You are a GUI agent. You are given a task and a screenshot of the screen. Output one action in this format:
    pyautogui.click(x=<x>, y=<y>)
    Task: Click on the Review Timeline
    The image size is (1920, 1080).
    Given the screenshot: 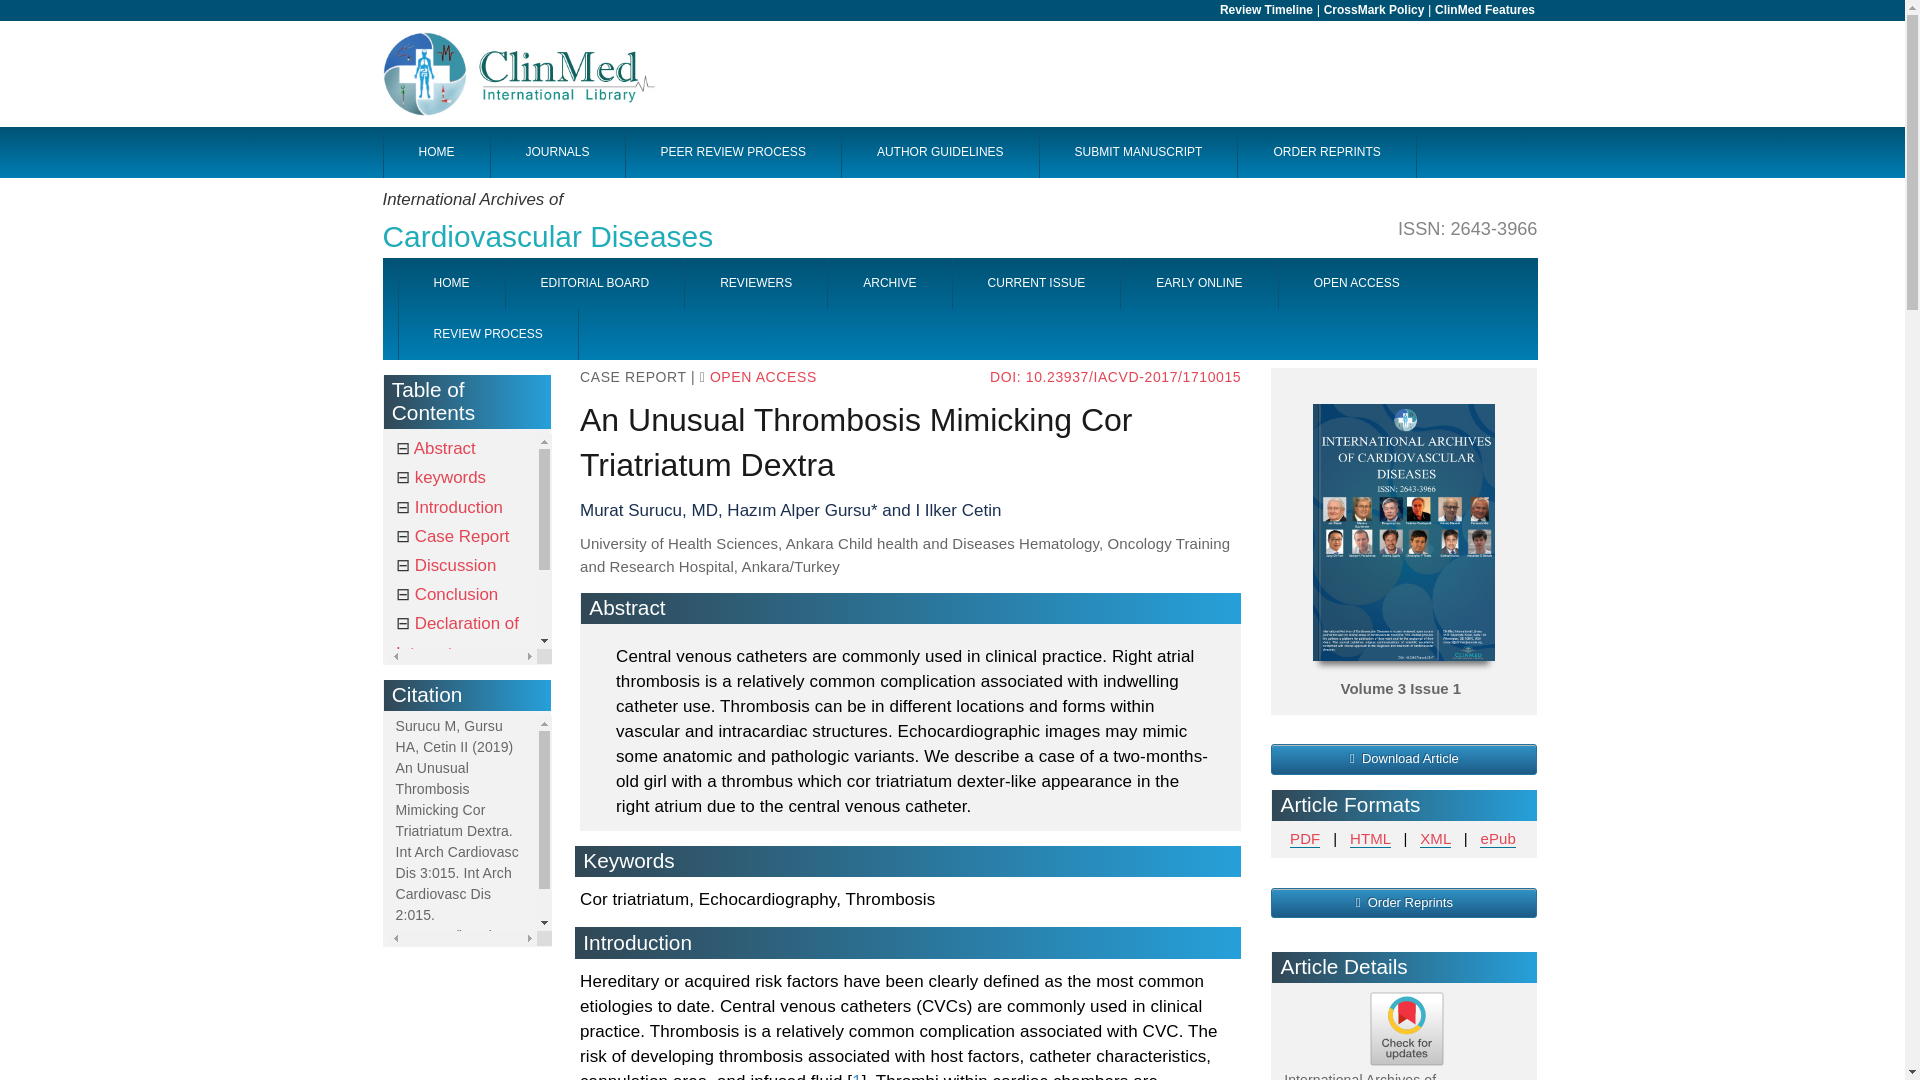 What is the action you would take?
    pyautogui.click(x=1484, y=10)
    